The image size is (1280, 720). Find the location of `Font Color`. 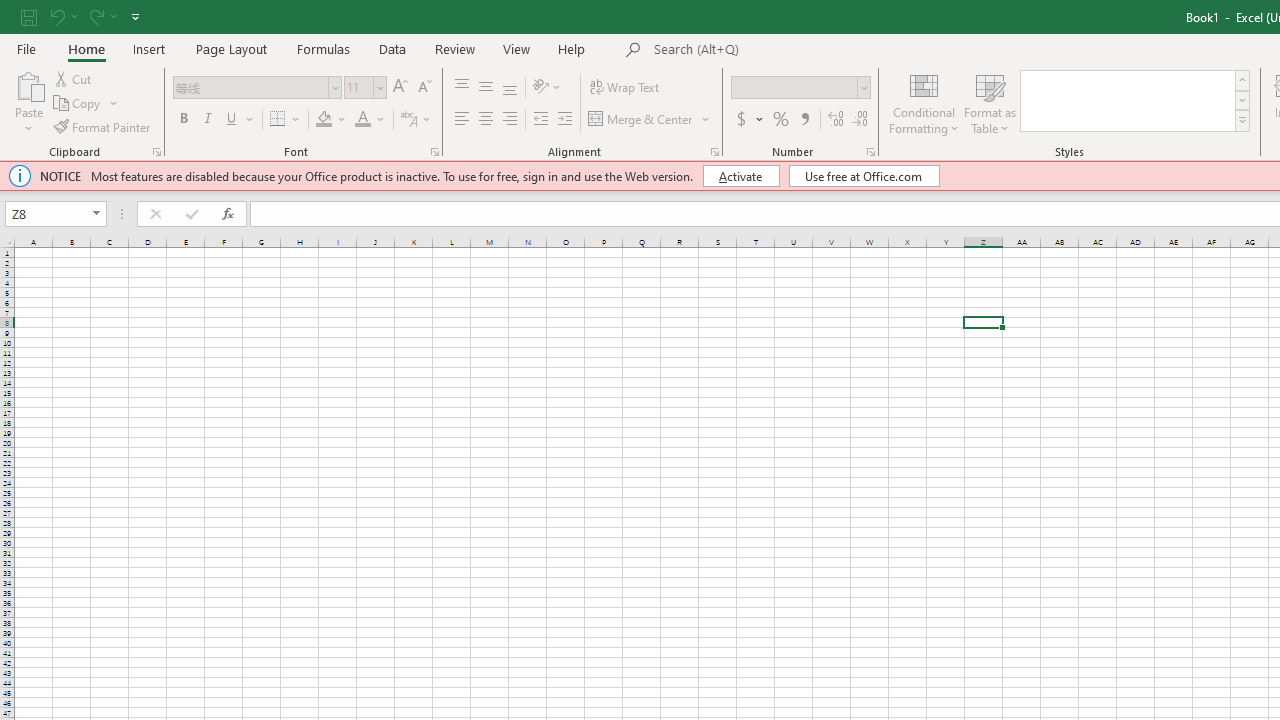

Font Color is located at coordinates (370, 120).